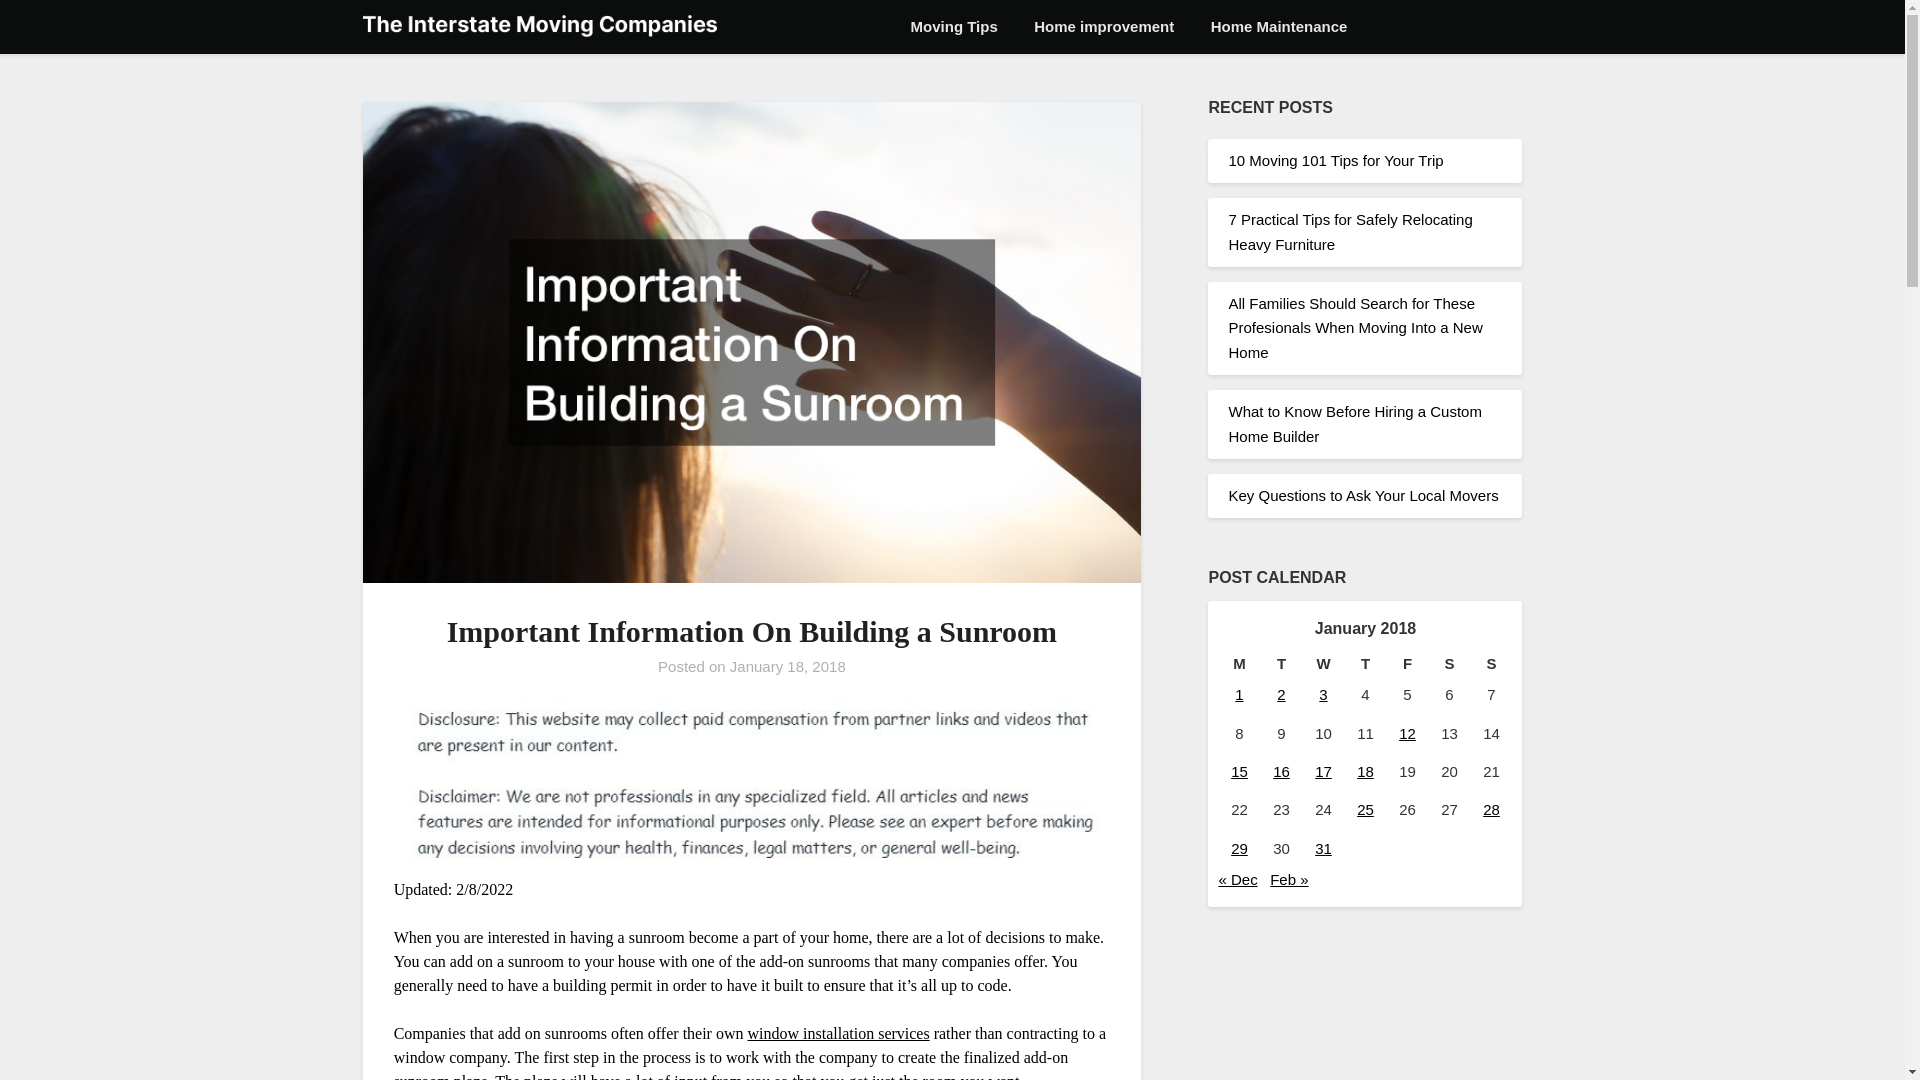 The image size is (1920, 1080). What do you see at coordinates (1350, 230) in the screenshot?
I see `7 Practical Tips for Safely Relocating Heavy Furniture` at bounding box center [1350, 230].